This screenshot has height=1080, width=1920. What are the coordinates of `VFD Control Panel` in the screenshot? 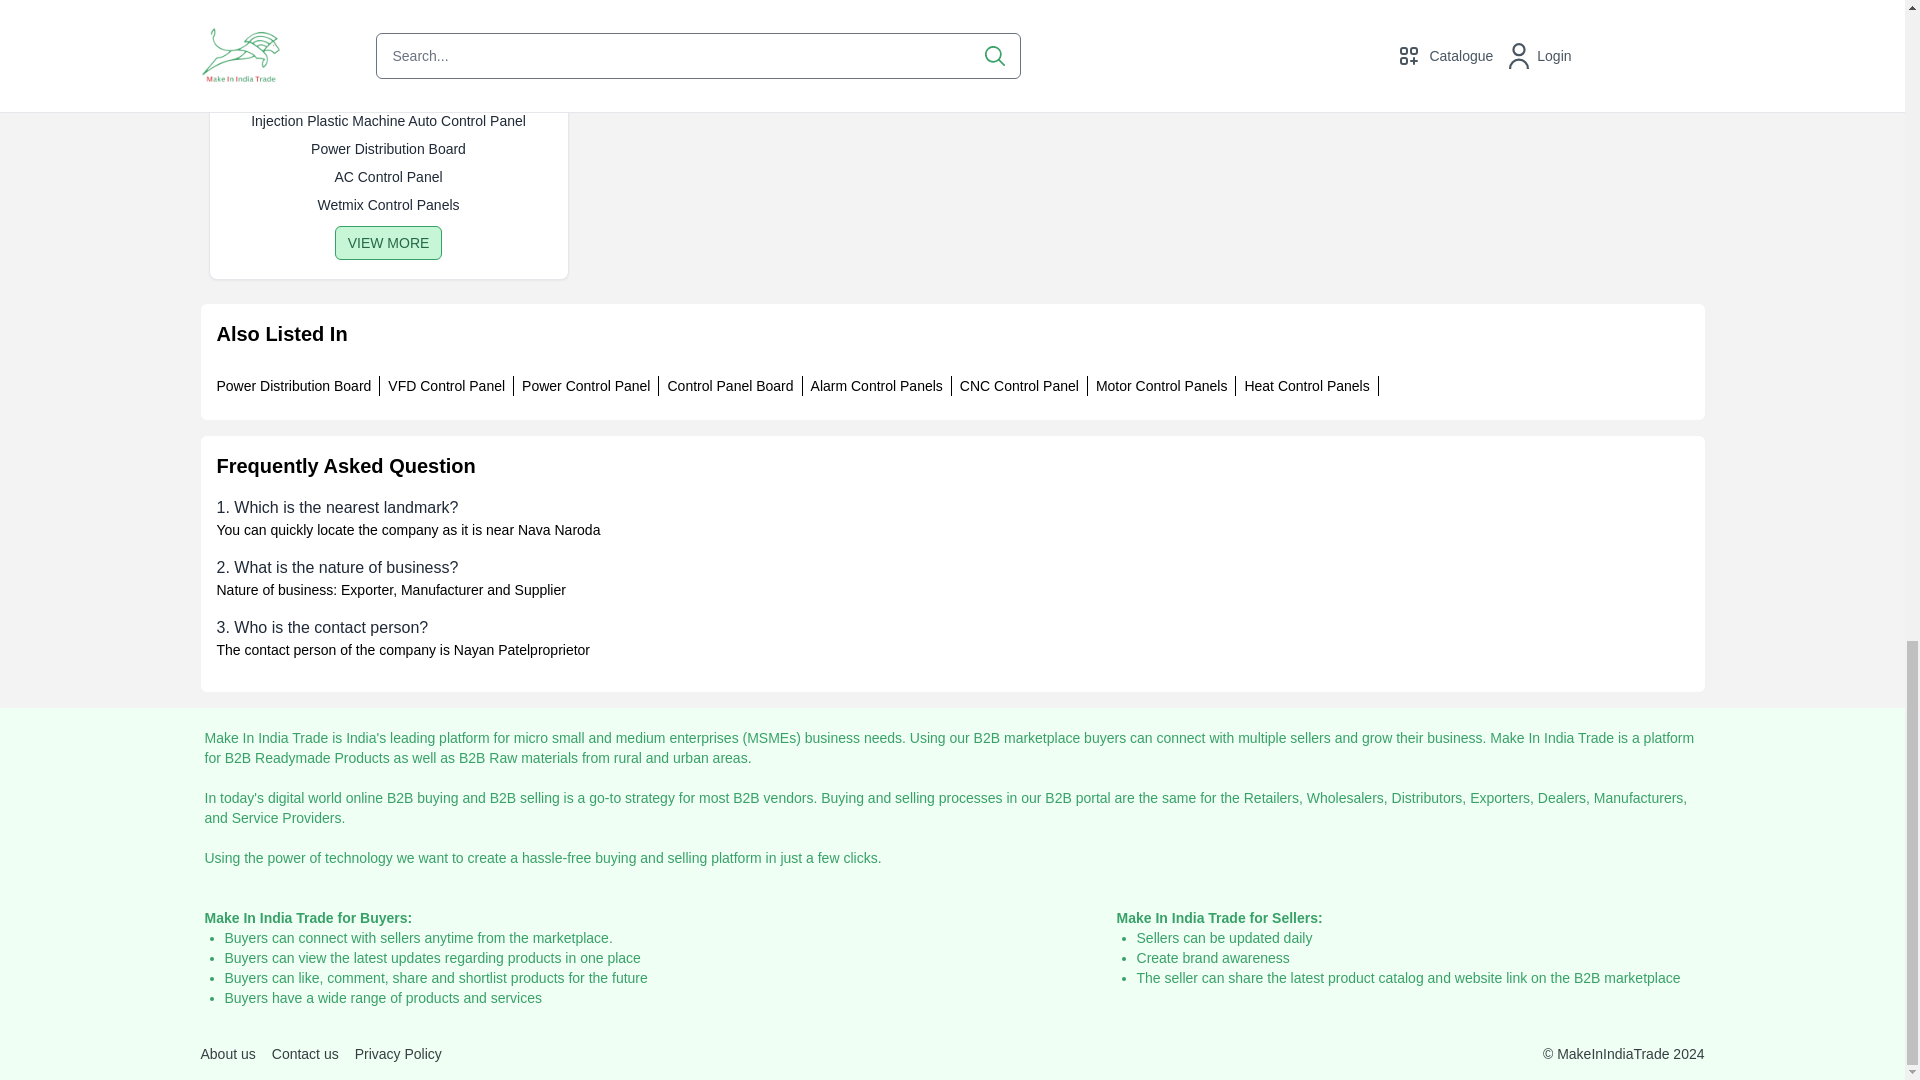 It's located at (446, 386).